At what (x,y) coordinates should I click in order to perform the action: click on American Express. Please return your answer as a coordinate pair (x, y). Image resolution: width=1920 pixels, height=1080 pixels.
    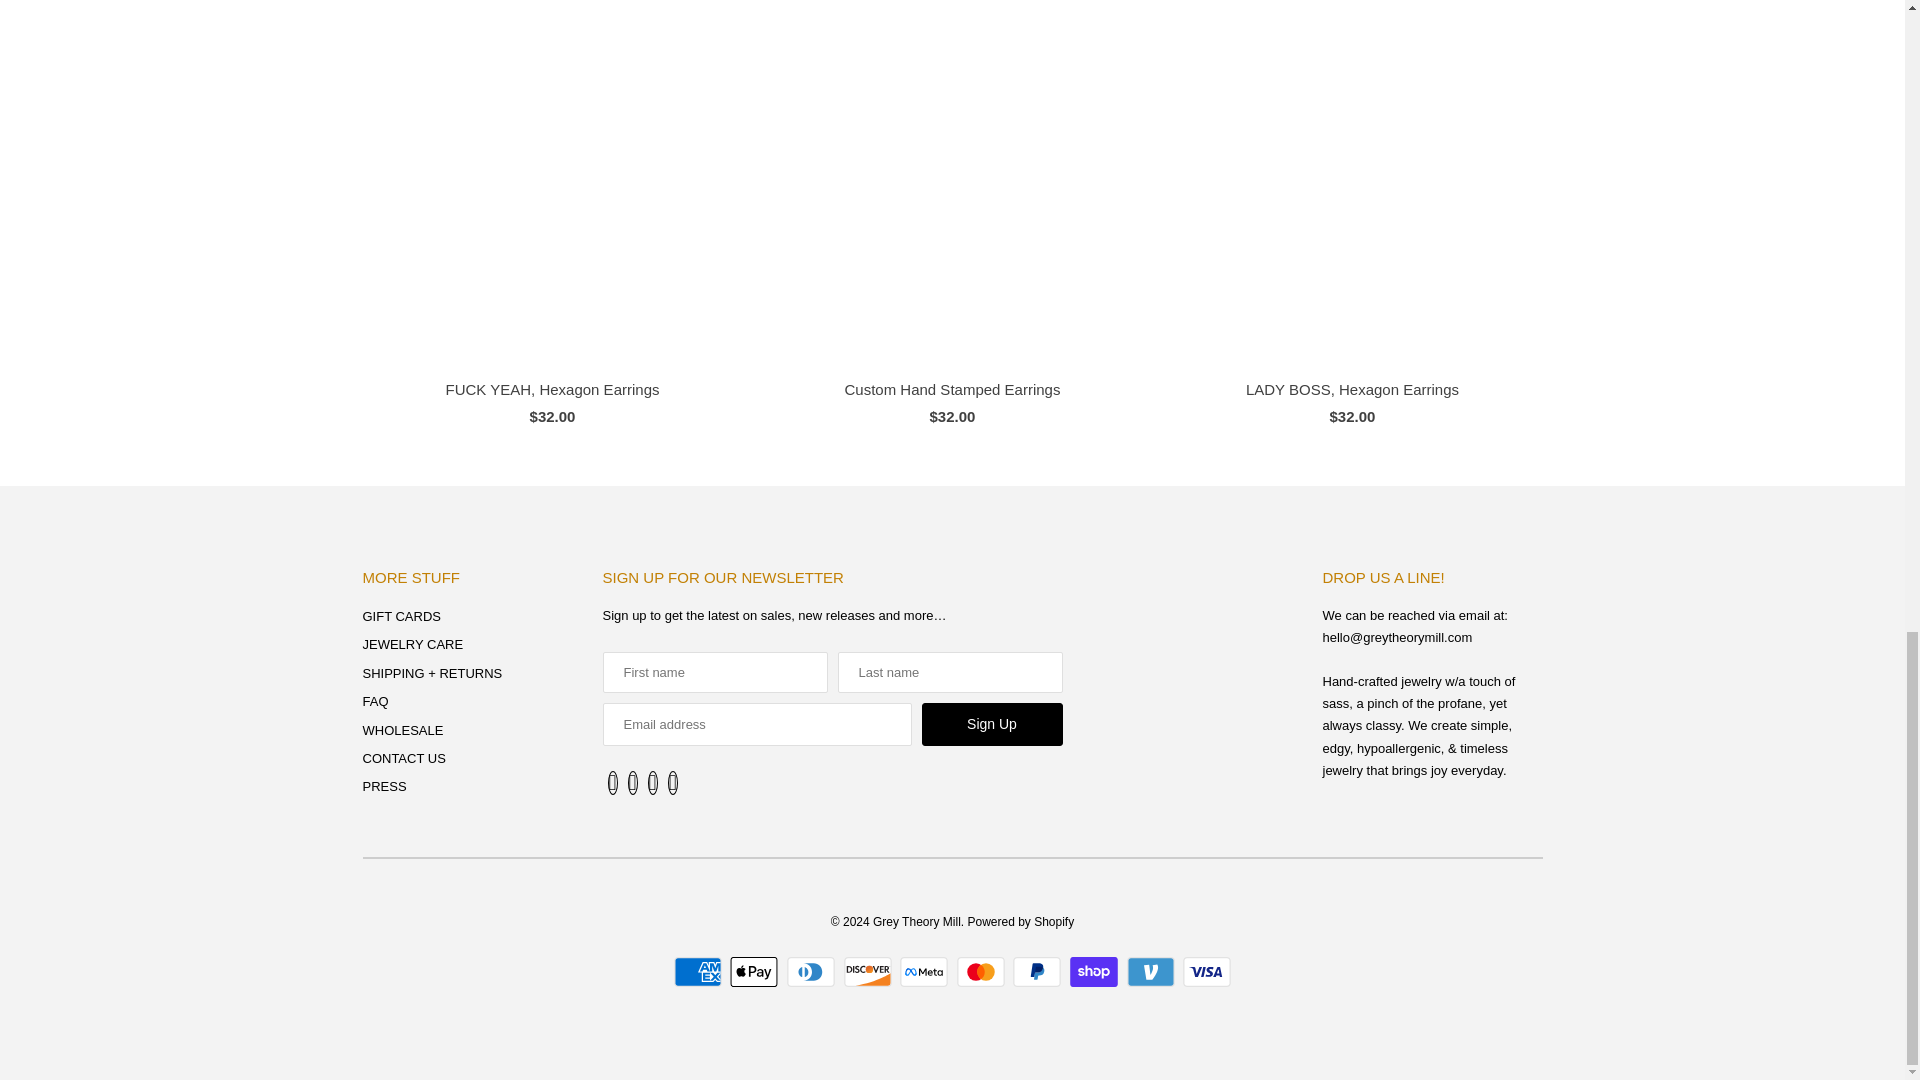
    Looking at the image, I should click on (700, 972).